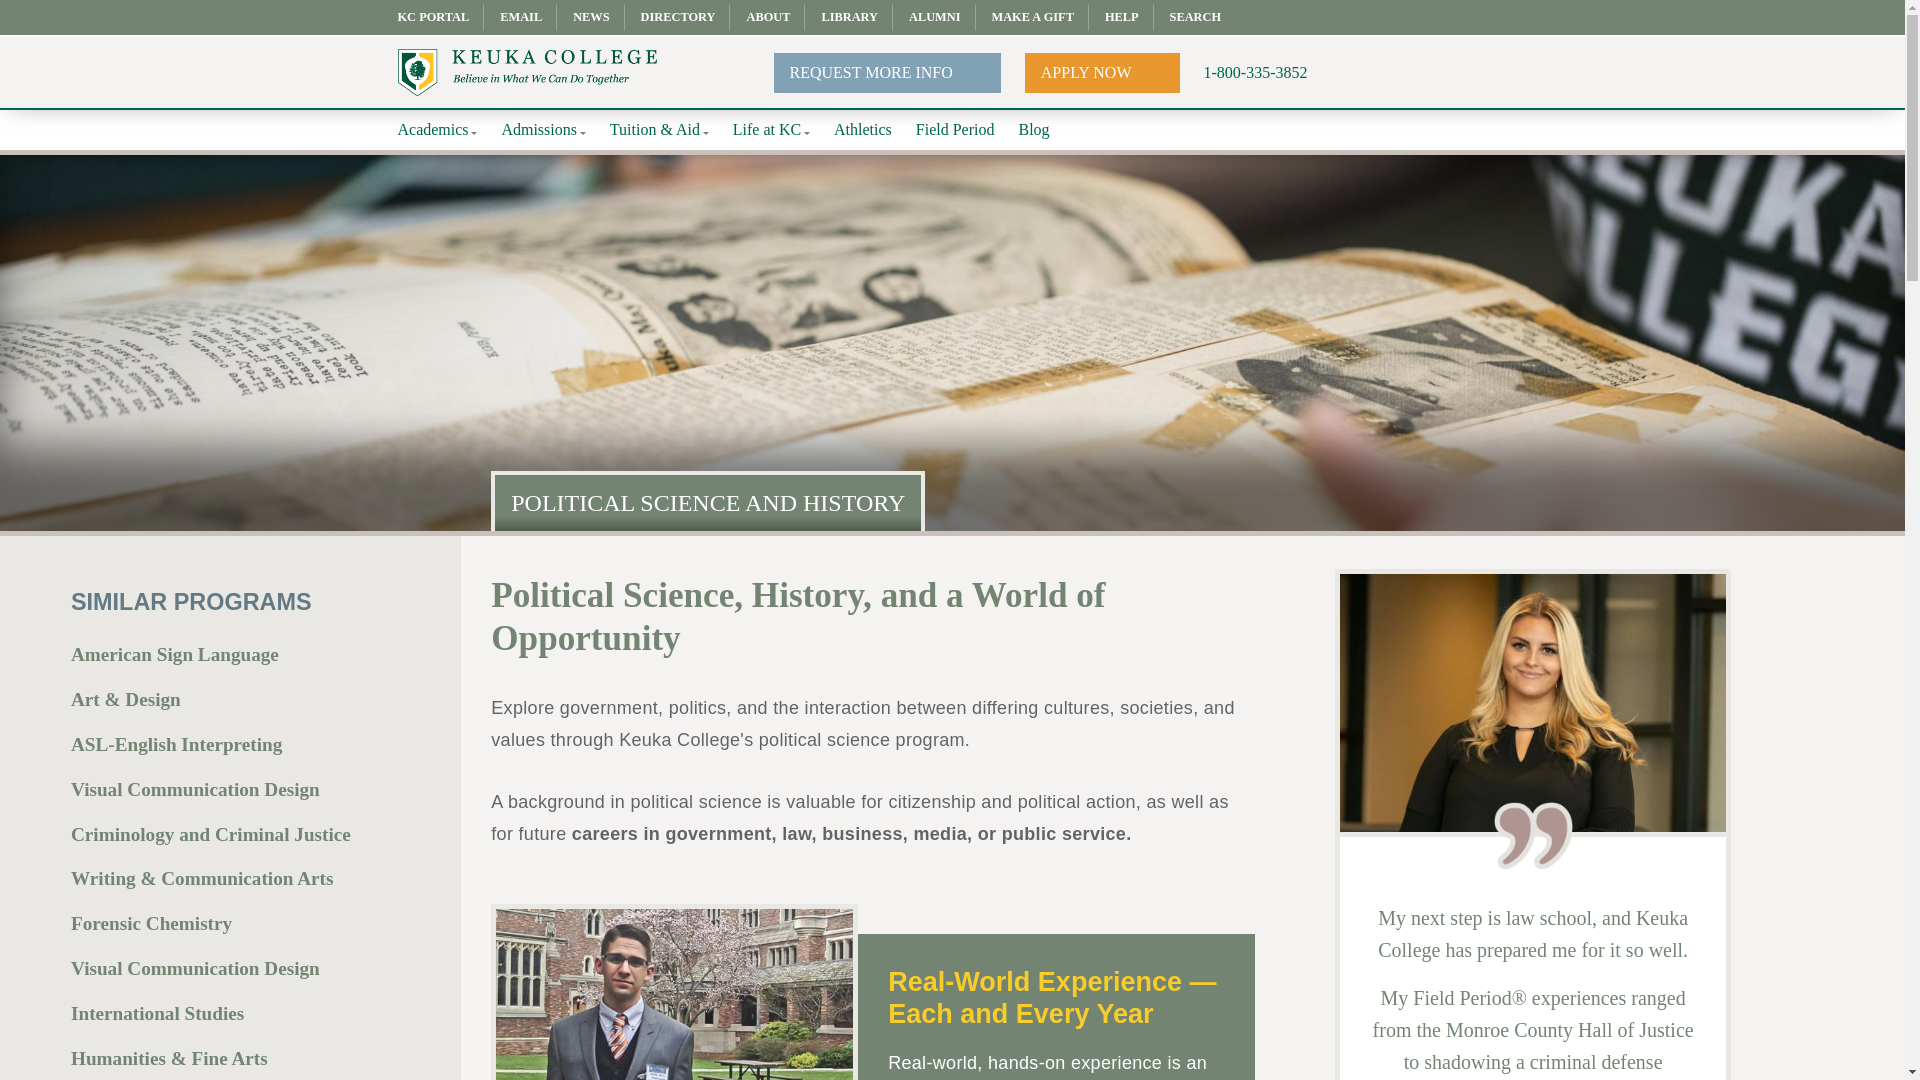 This screenshot has width=1920, height=1080. Describe the element at coordinates (772, 130) in the screenshot. I see `Life at KC` at that location.